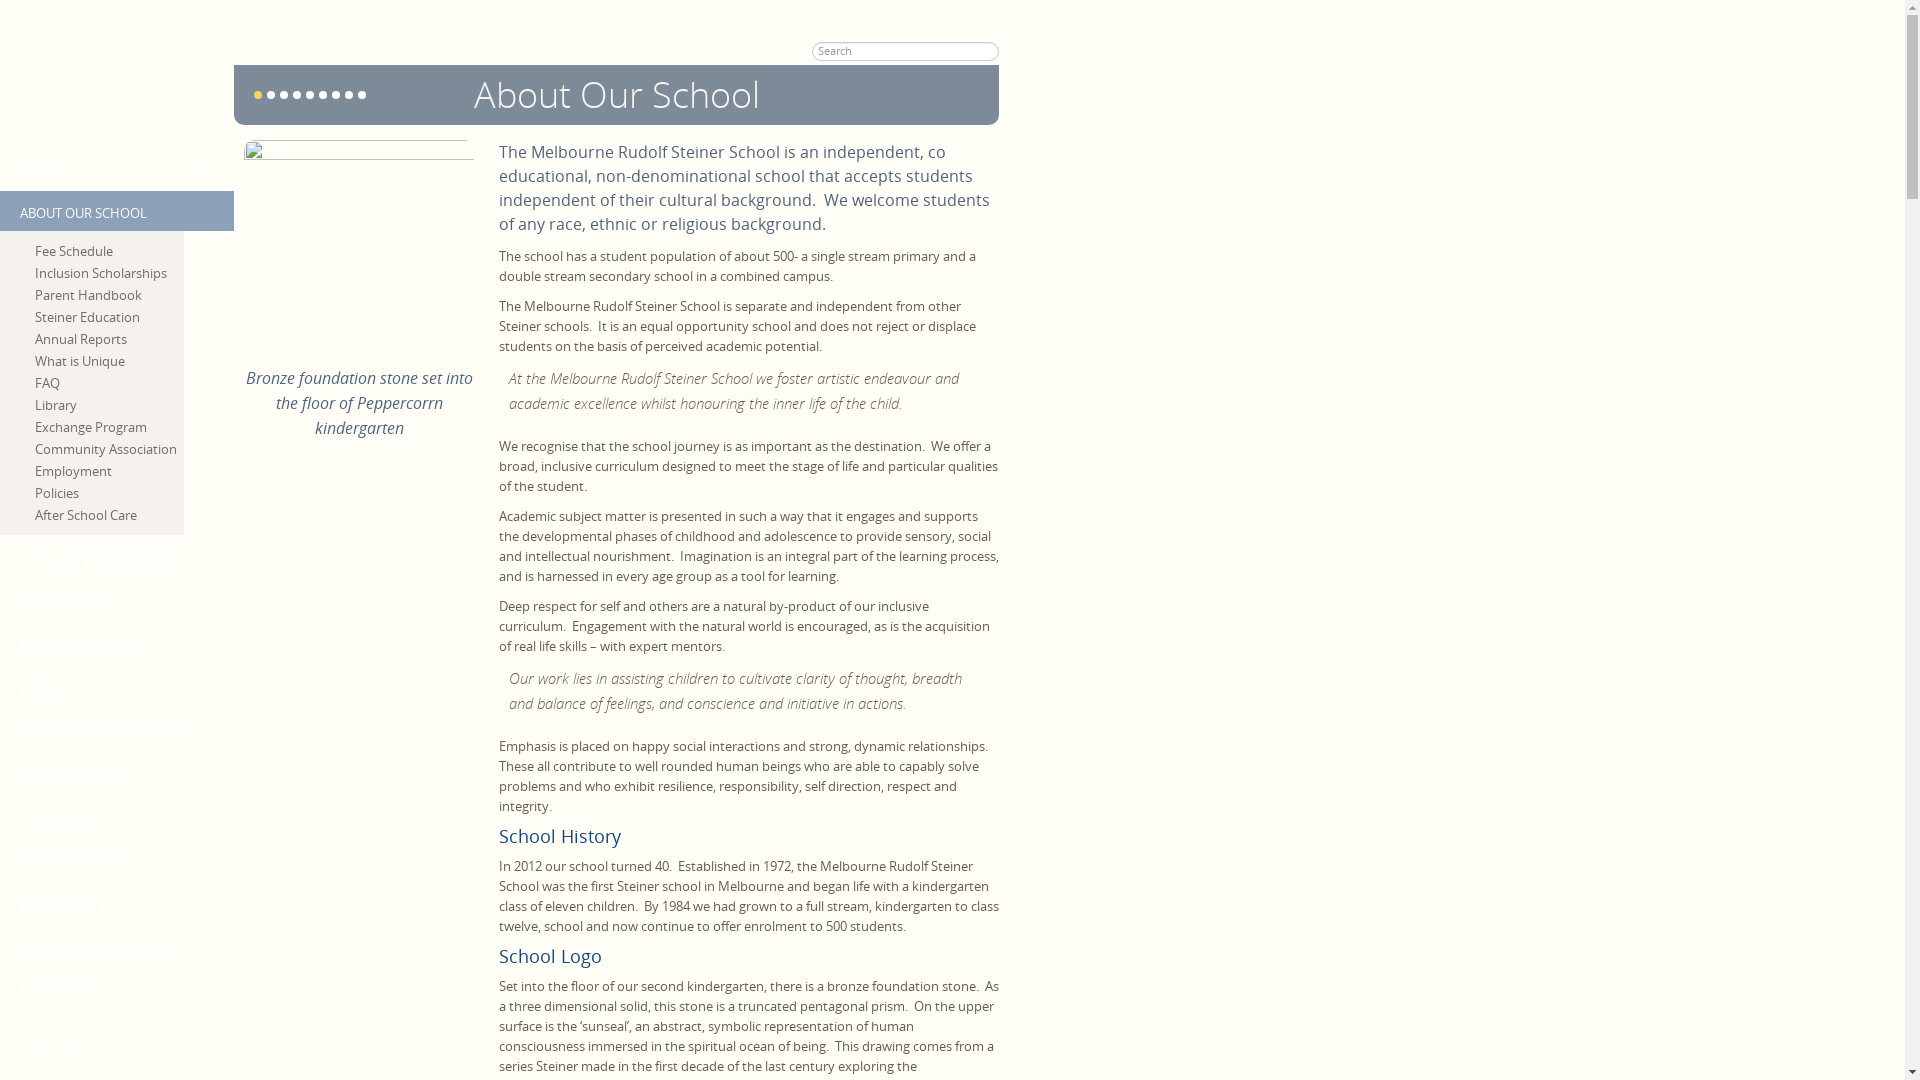  I want to click on COVID SAFE PLAN, so click(110, 859).